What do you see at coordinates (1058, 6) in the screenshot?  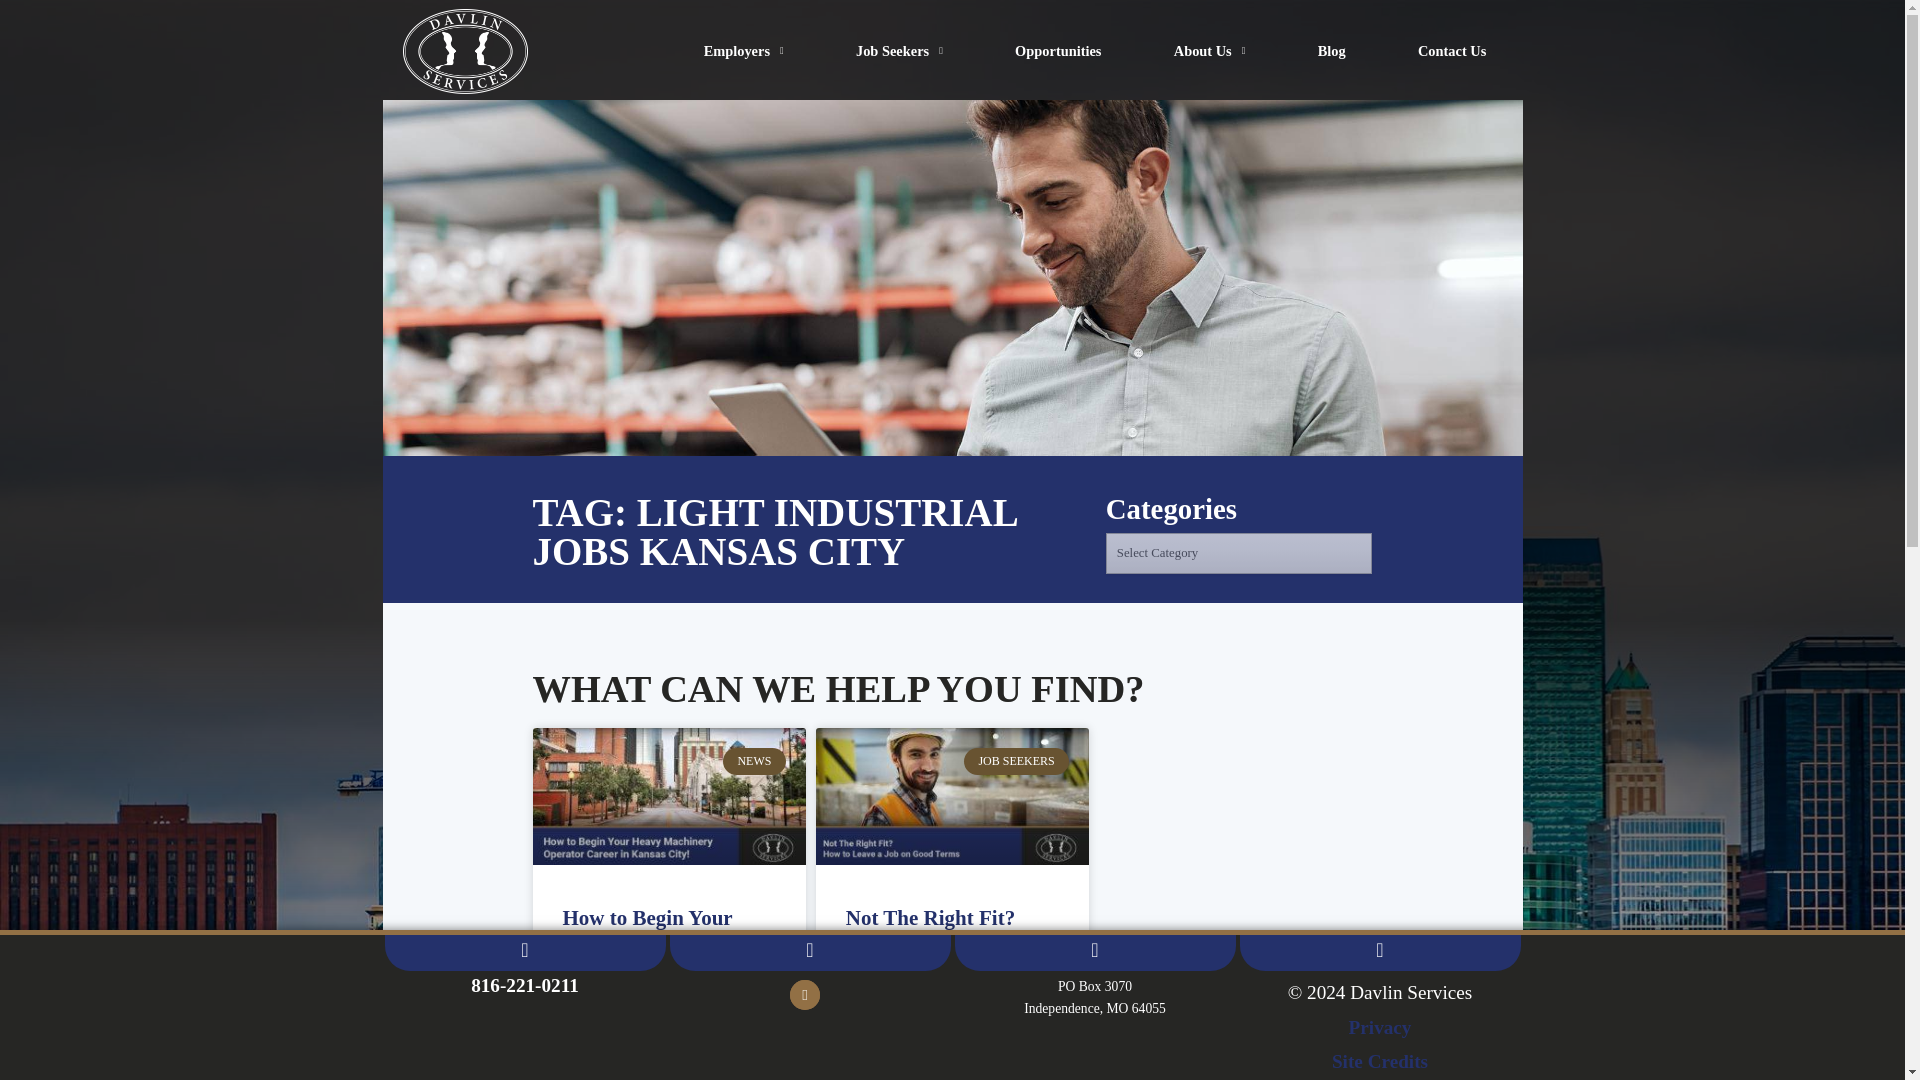 I see `Opportunities` at bounding box center [1058, 6].